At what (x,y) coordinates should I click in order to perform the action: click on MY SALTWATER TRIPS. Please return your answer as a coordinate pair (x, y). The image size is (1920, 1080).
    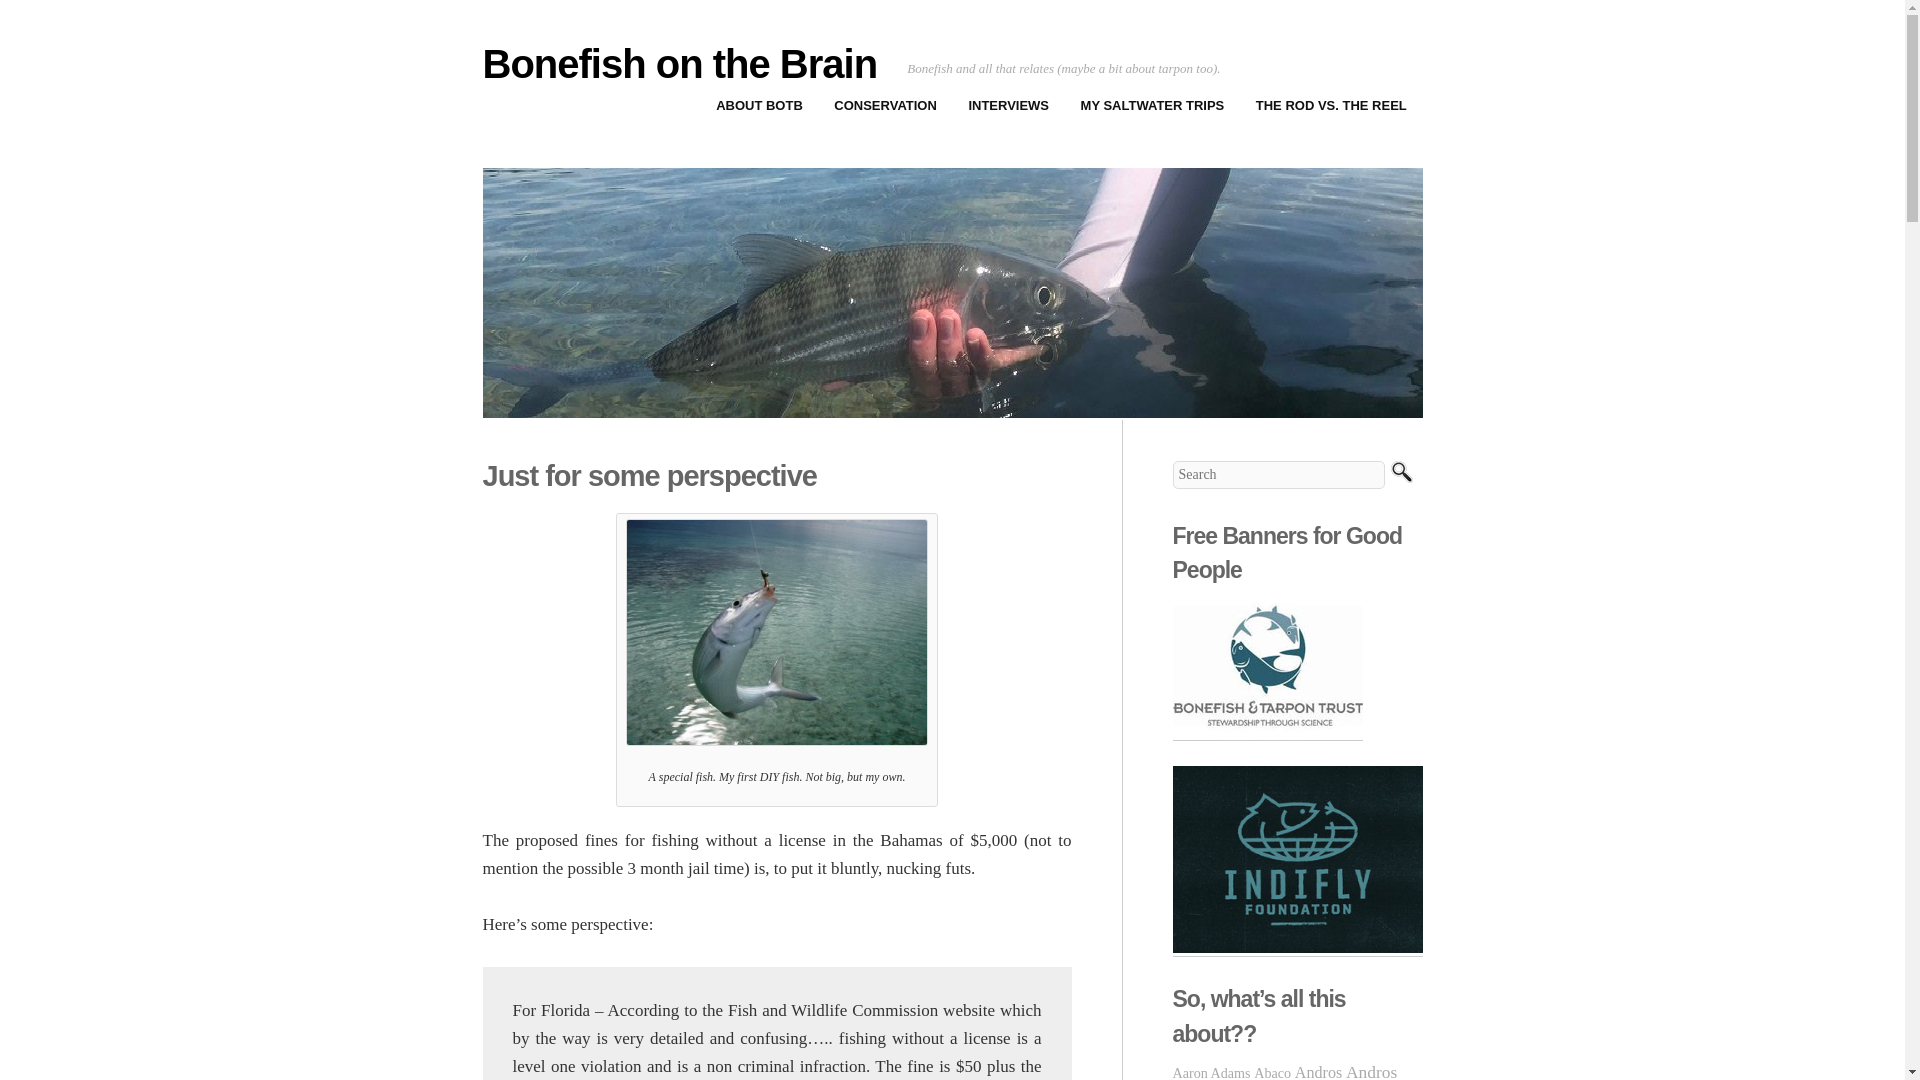
    Looking at the image, I should click on (1152, 106).